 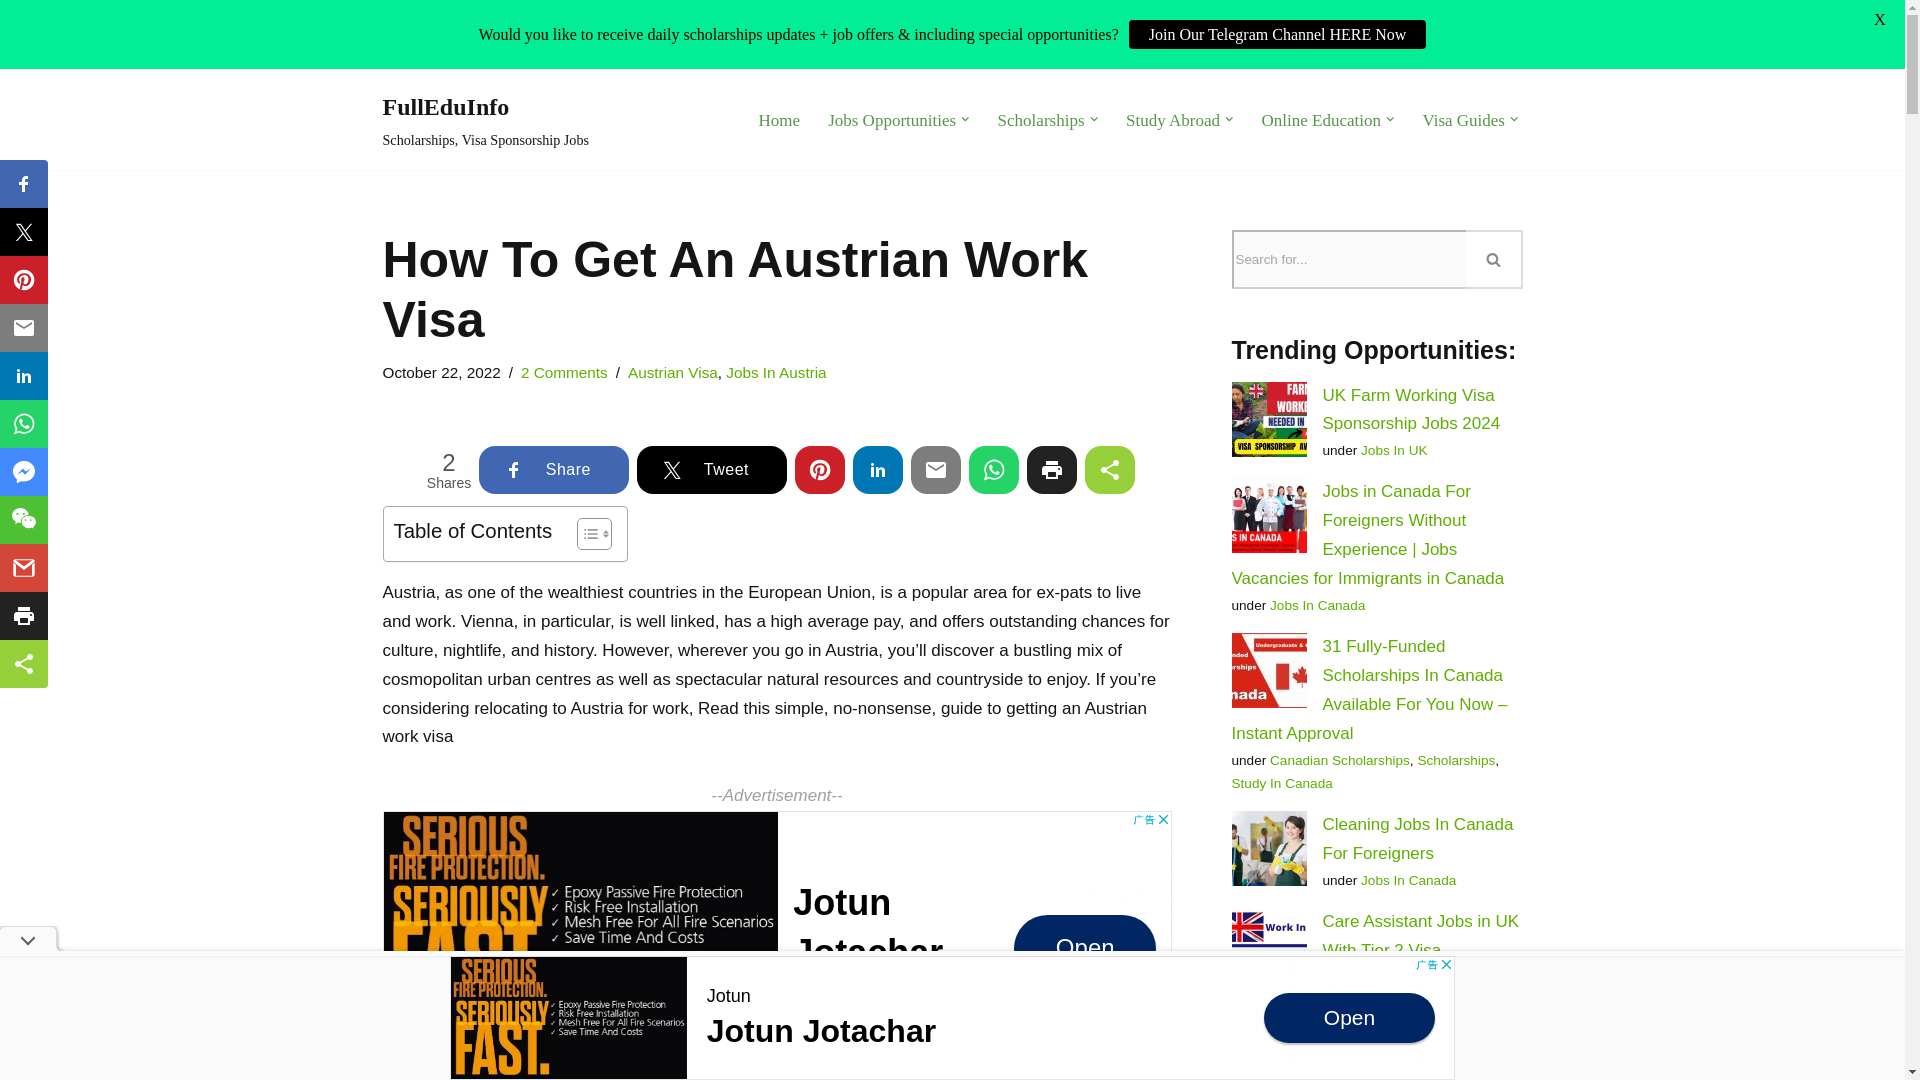 I want to click on Skip to content, so click(x=1041, y=119).